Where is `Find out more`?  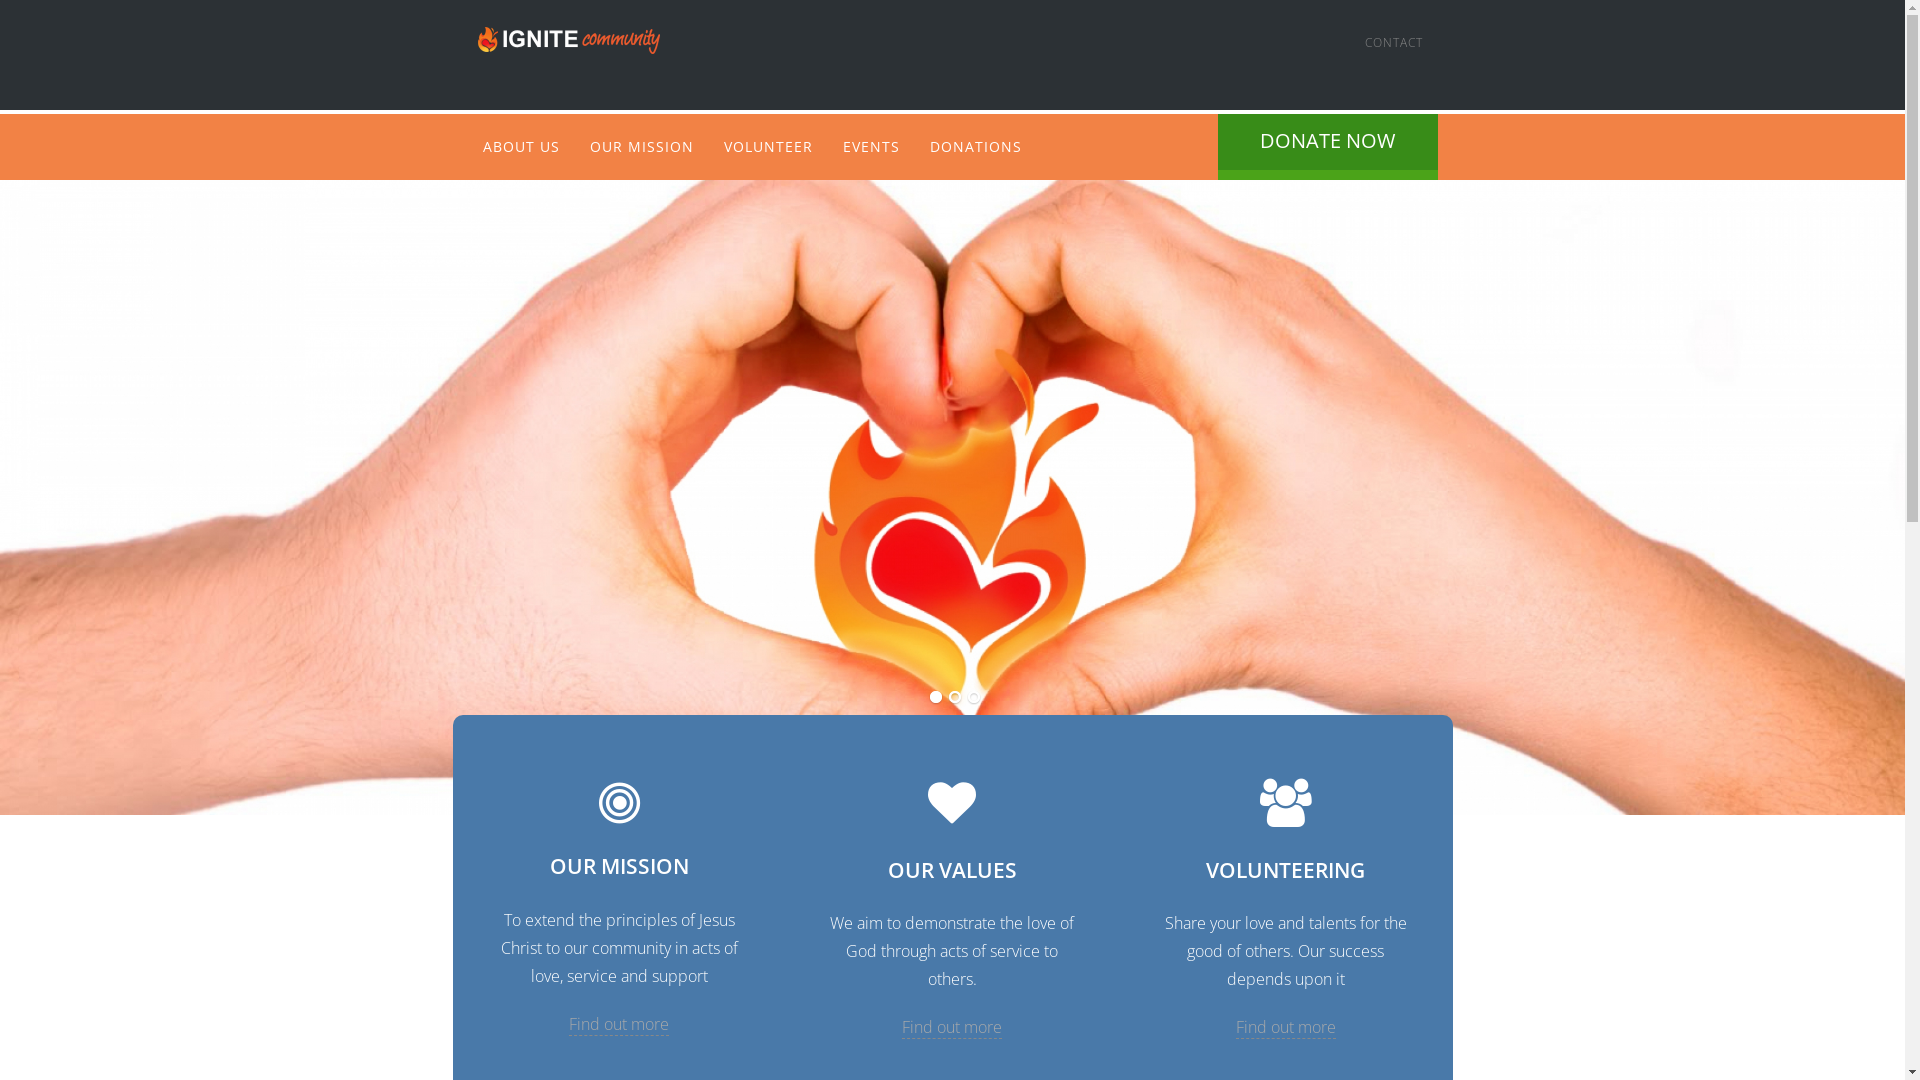
Find out more is located at coordinates (1286, 1028).